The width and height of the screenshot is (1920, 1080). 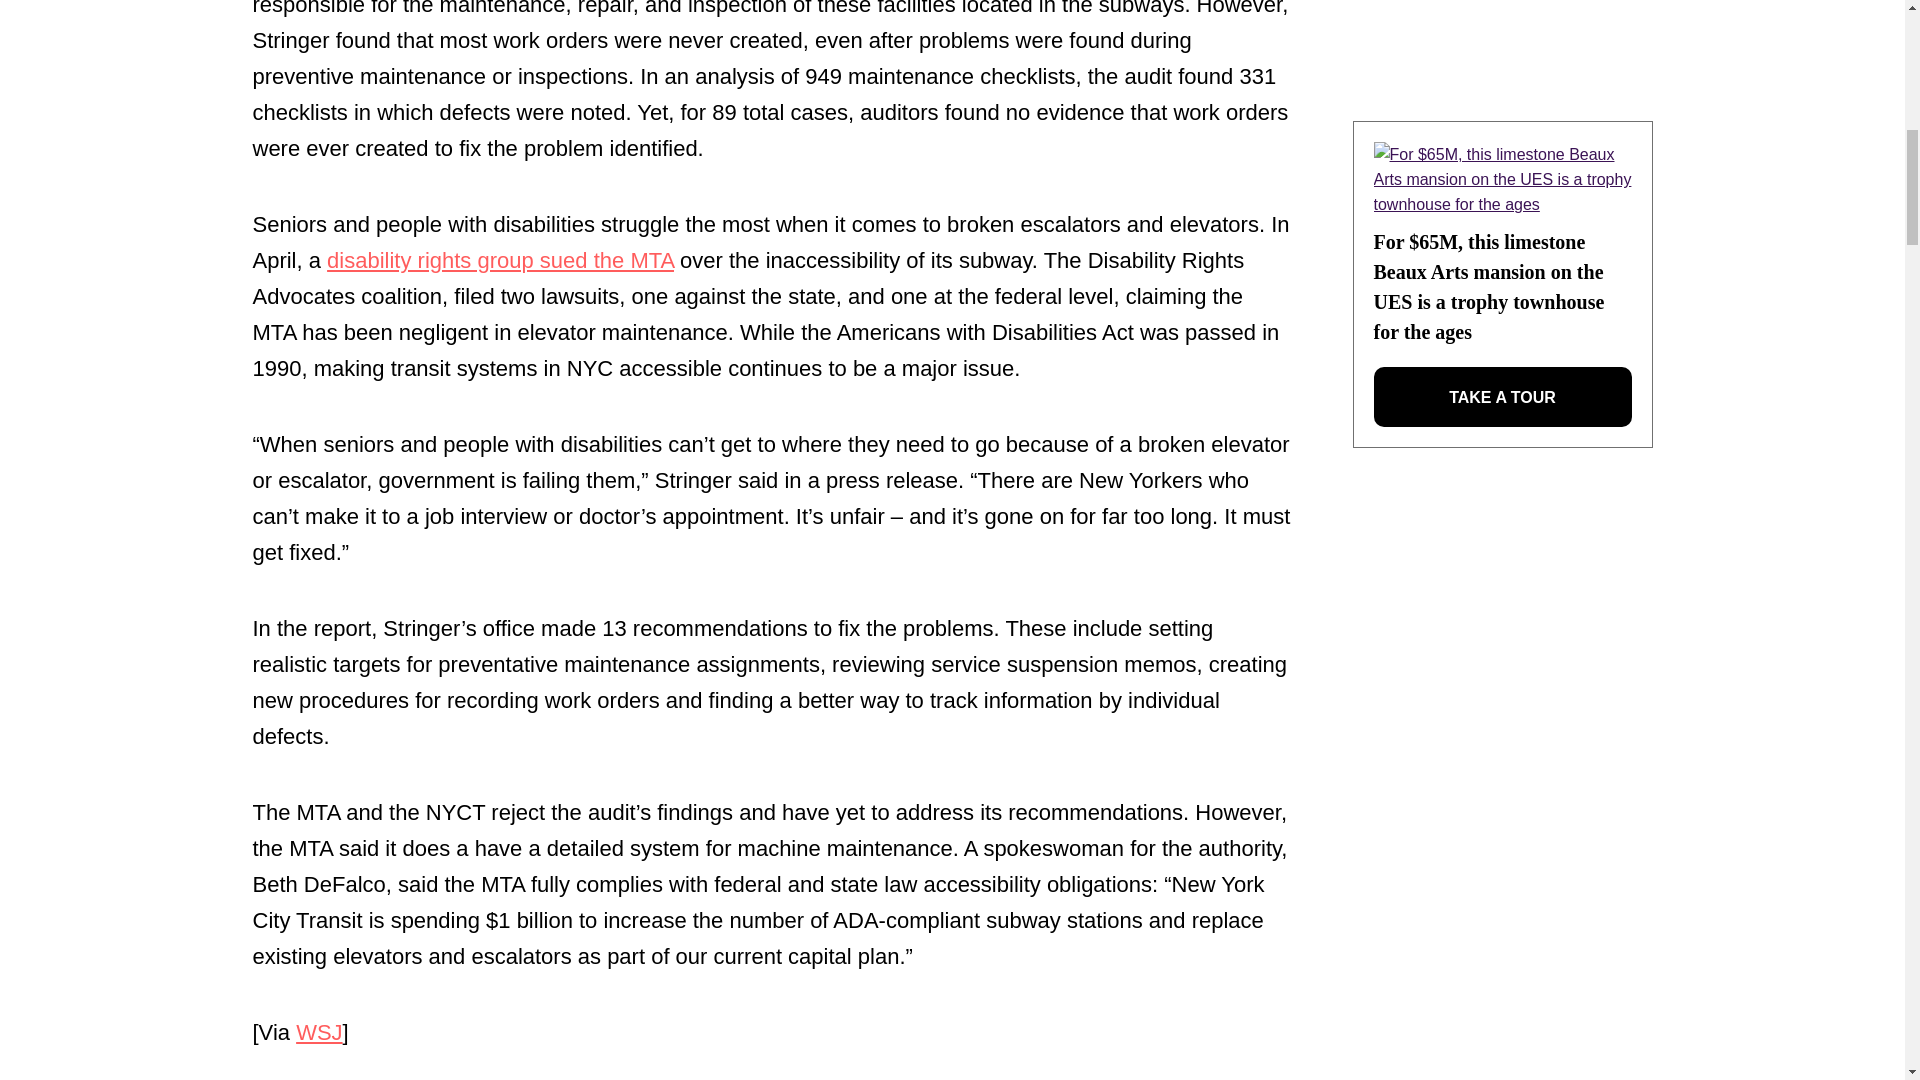 What do you see at coordinates (500, 260) in the screenshot?
I see `disability rights group sued the MTA` at bounding box center [500, 260].